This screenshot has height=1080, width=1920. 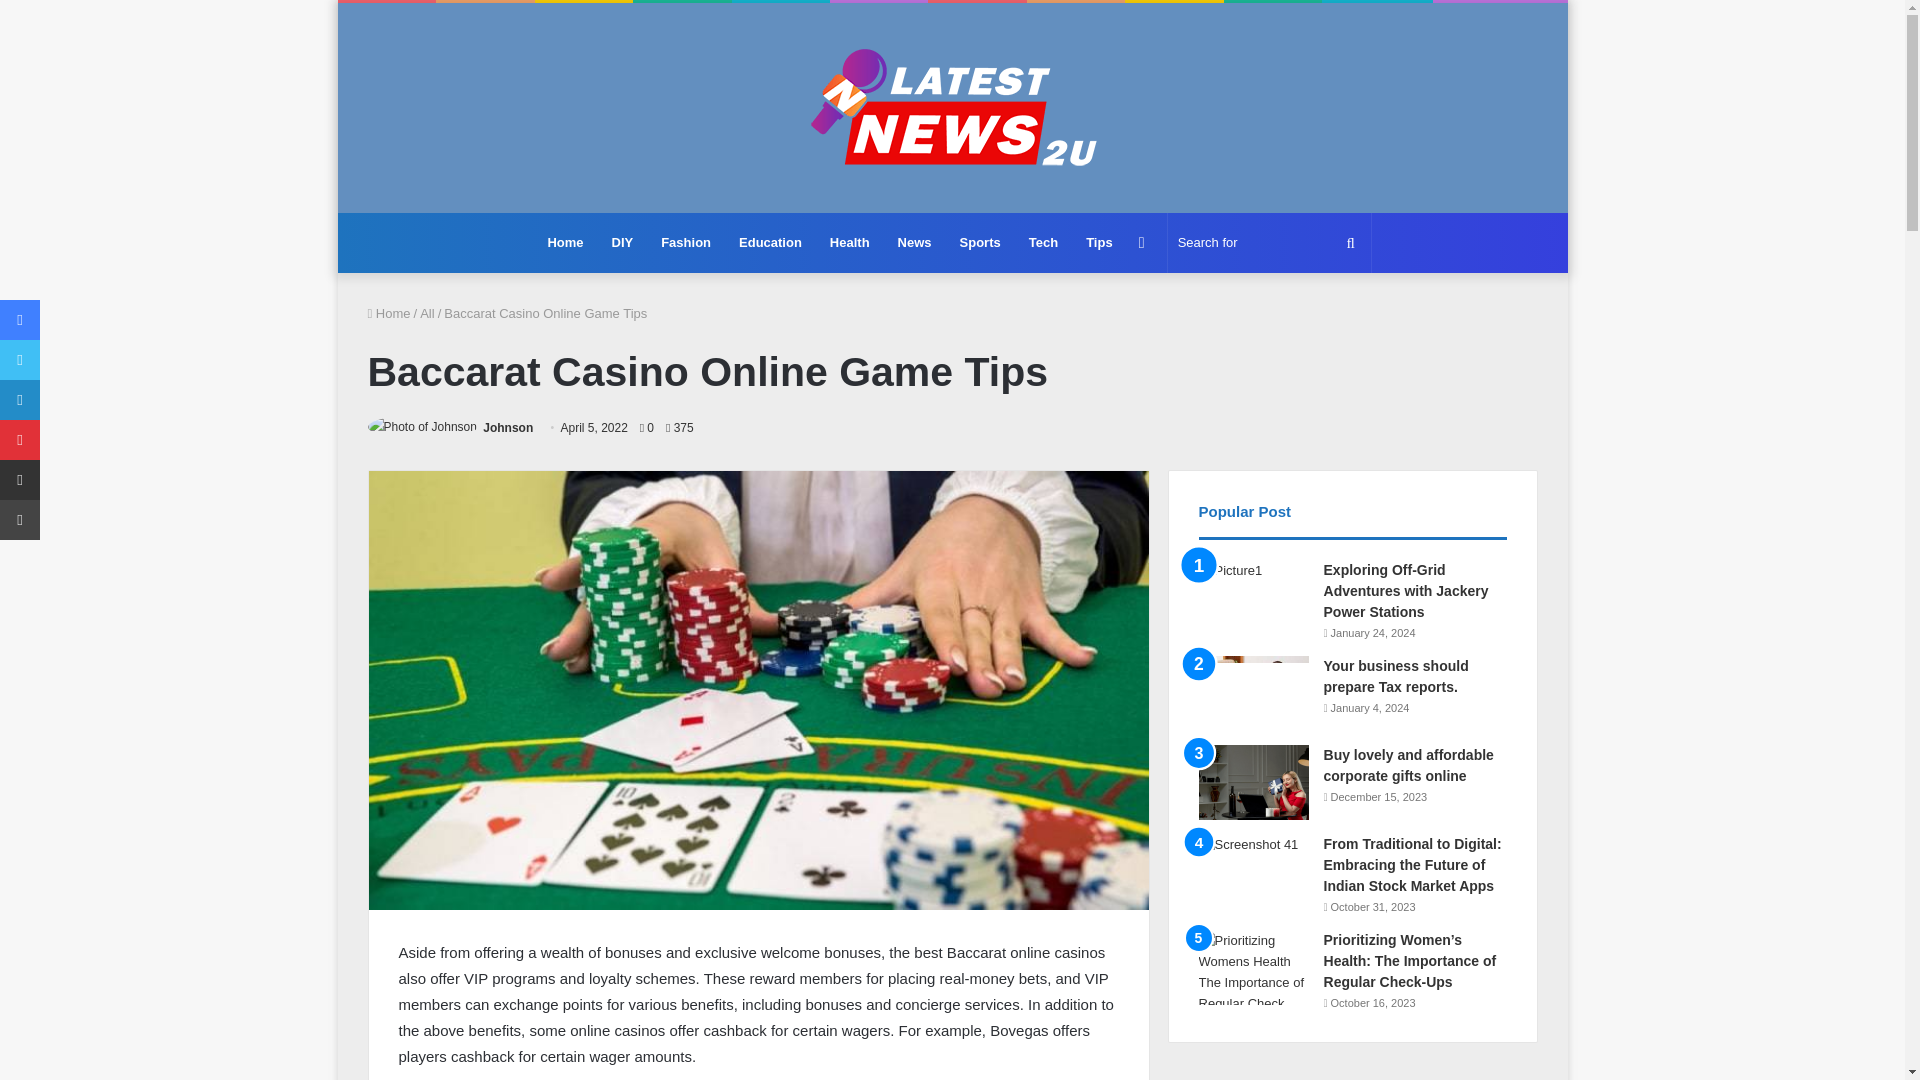 I want to click on Johnson, so click(x=508, y=428).